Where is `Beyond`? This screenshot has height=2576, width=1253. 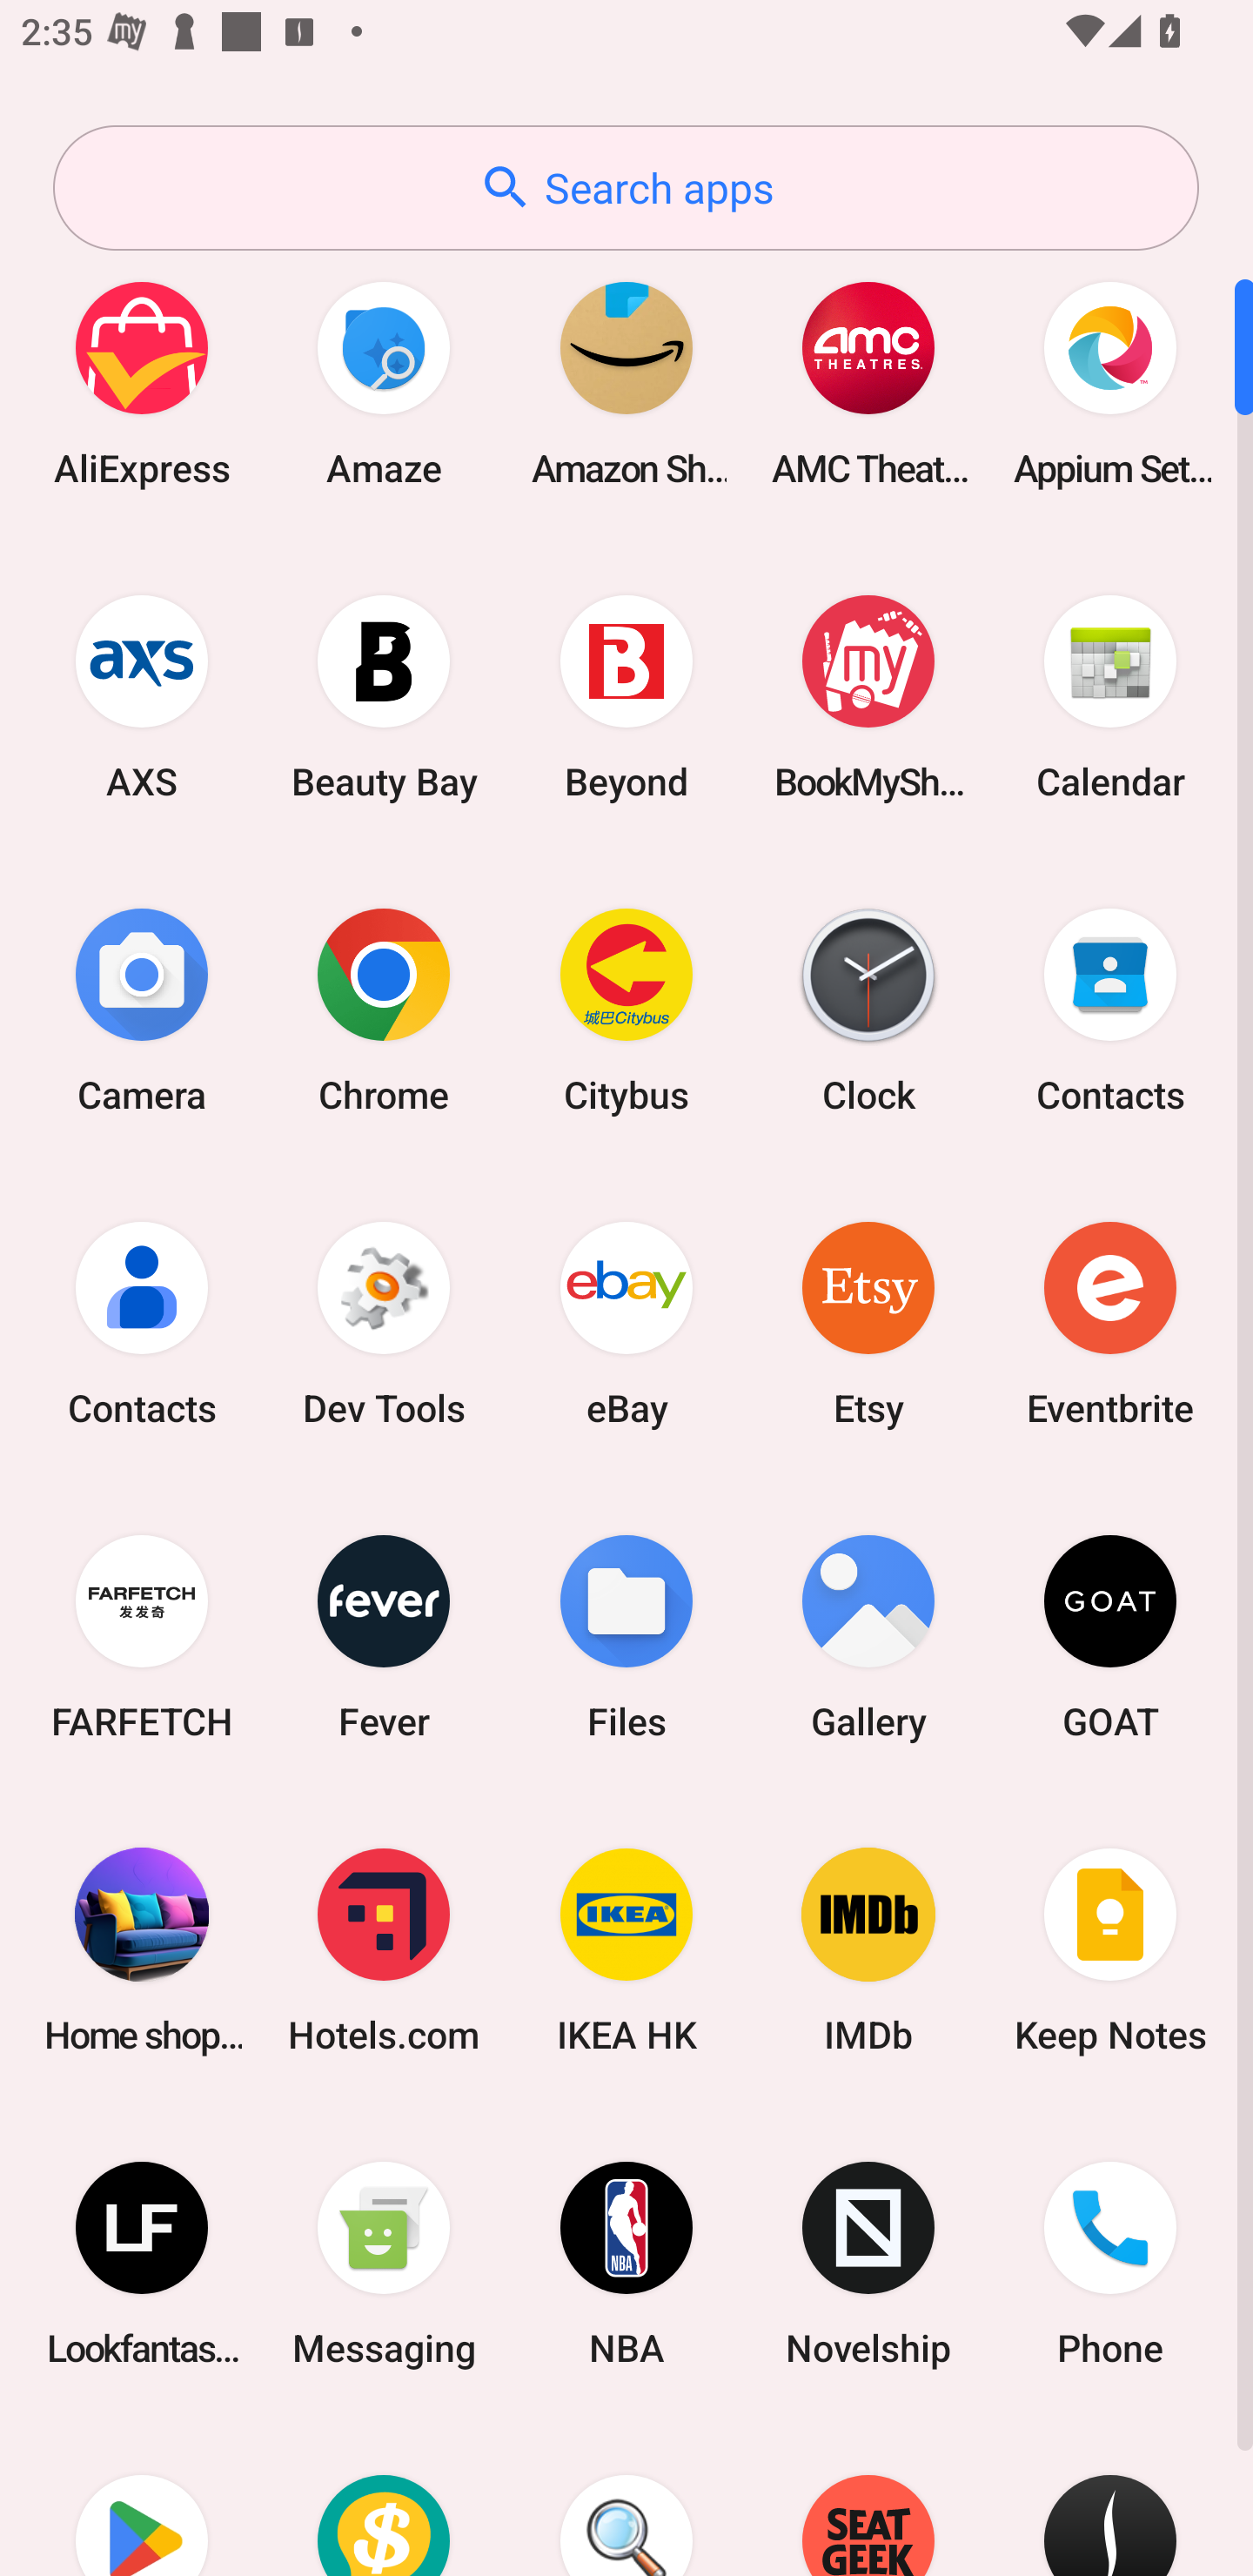
Beyond is located at coordinates (626, 696).